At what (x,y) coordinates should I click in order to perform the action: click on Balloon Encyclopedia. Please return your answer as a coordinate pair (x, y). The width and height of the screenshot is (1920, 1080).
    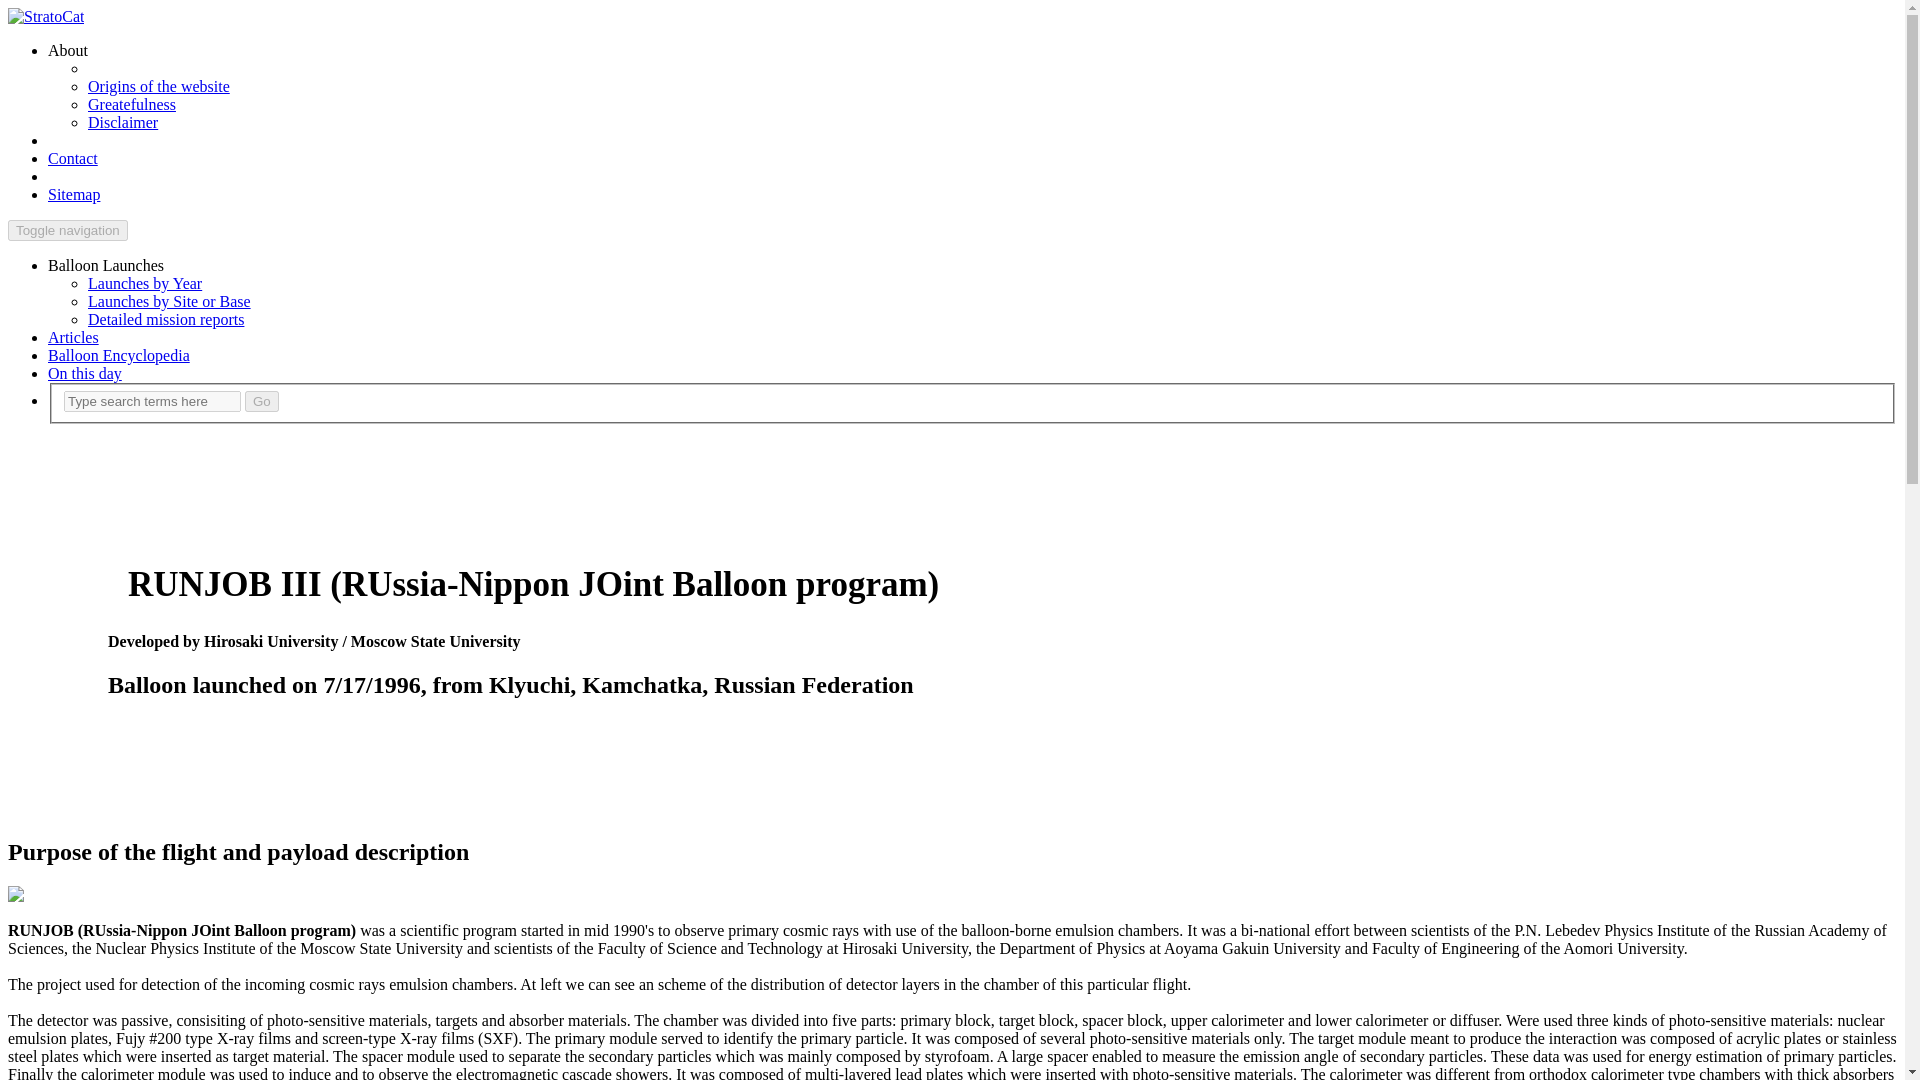
    Looking at the image, I should click on (119, 354).